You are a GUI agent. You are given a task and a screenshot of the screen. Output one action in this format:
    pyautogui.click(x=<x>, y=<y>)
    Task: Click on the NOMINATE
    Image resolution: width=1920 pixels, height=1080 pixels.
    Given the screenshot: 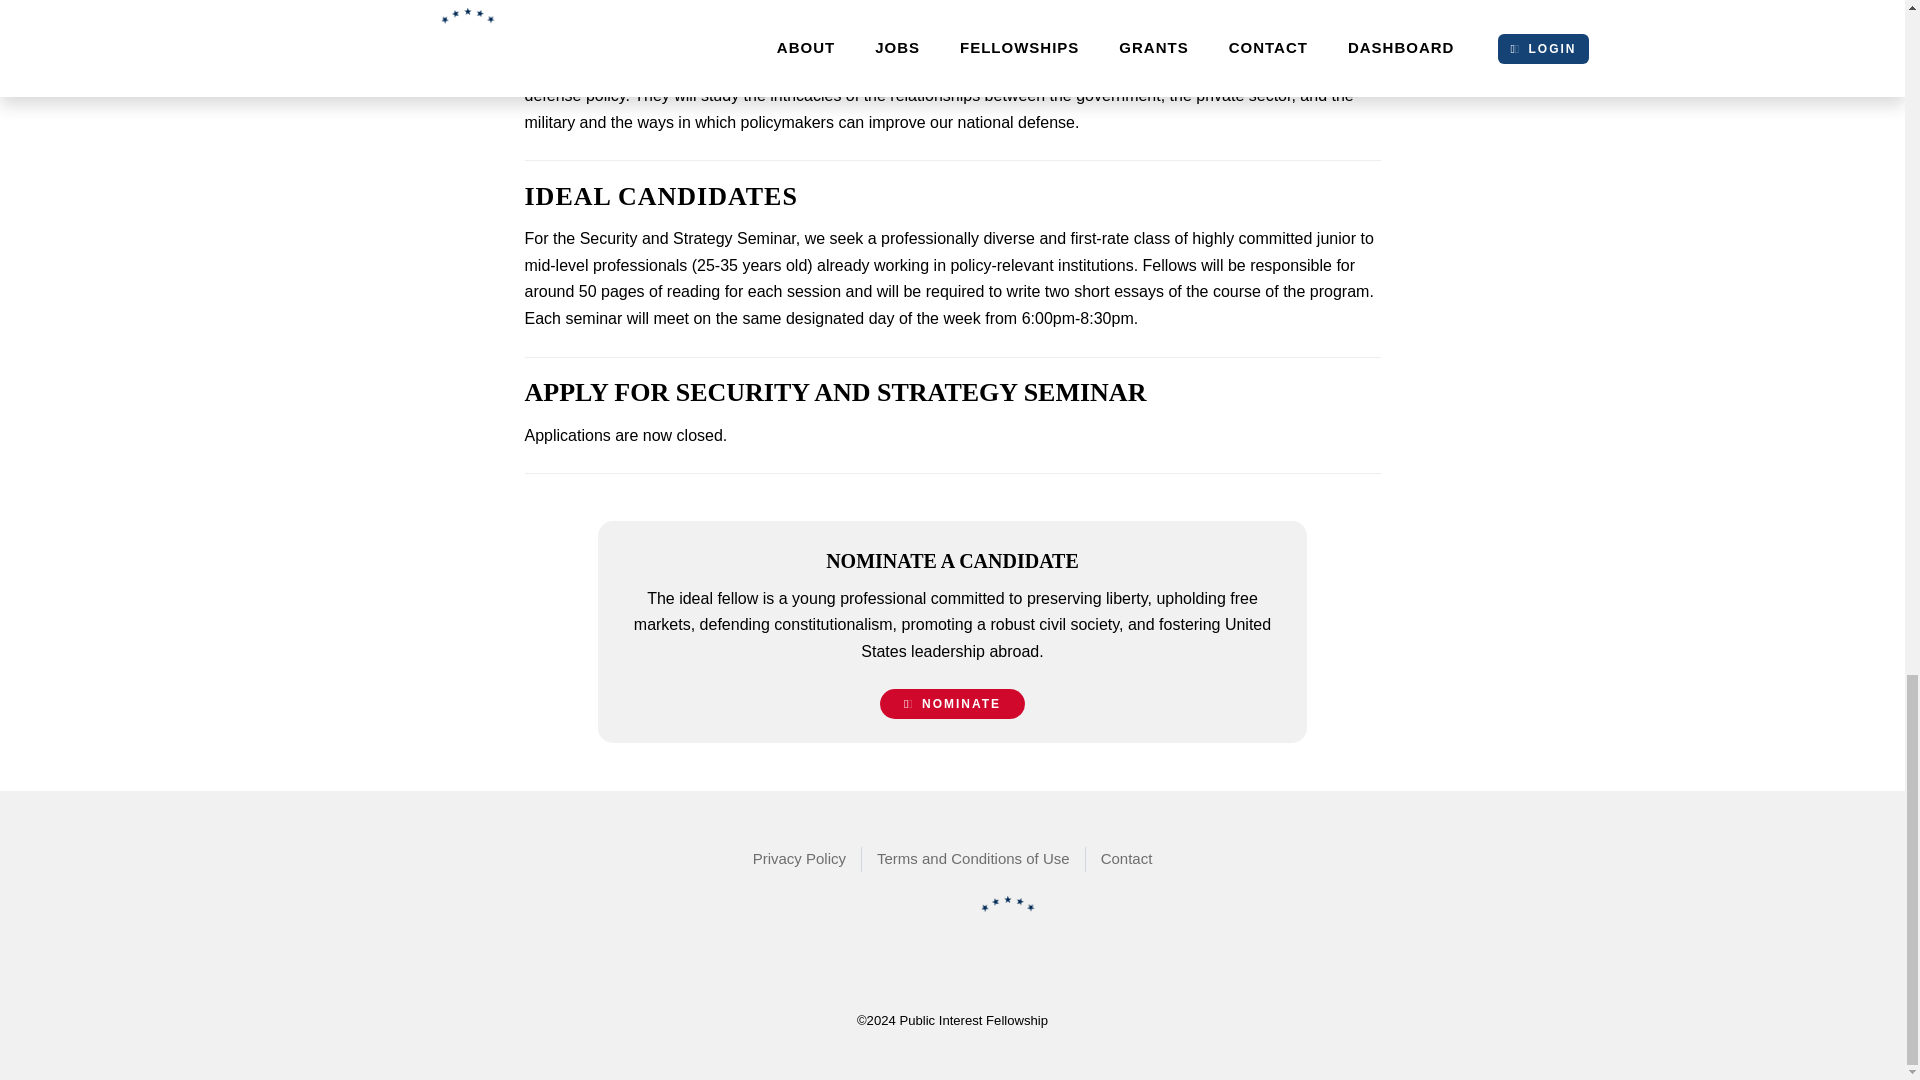 What is the action you would take?
    pyautogui.click(x=952, y=704)
    